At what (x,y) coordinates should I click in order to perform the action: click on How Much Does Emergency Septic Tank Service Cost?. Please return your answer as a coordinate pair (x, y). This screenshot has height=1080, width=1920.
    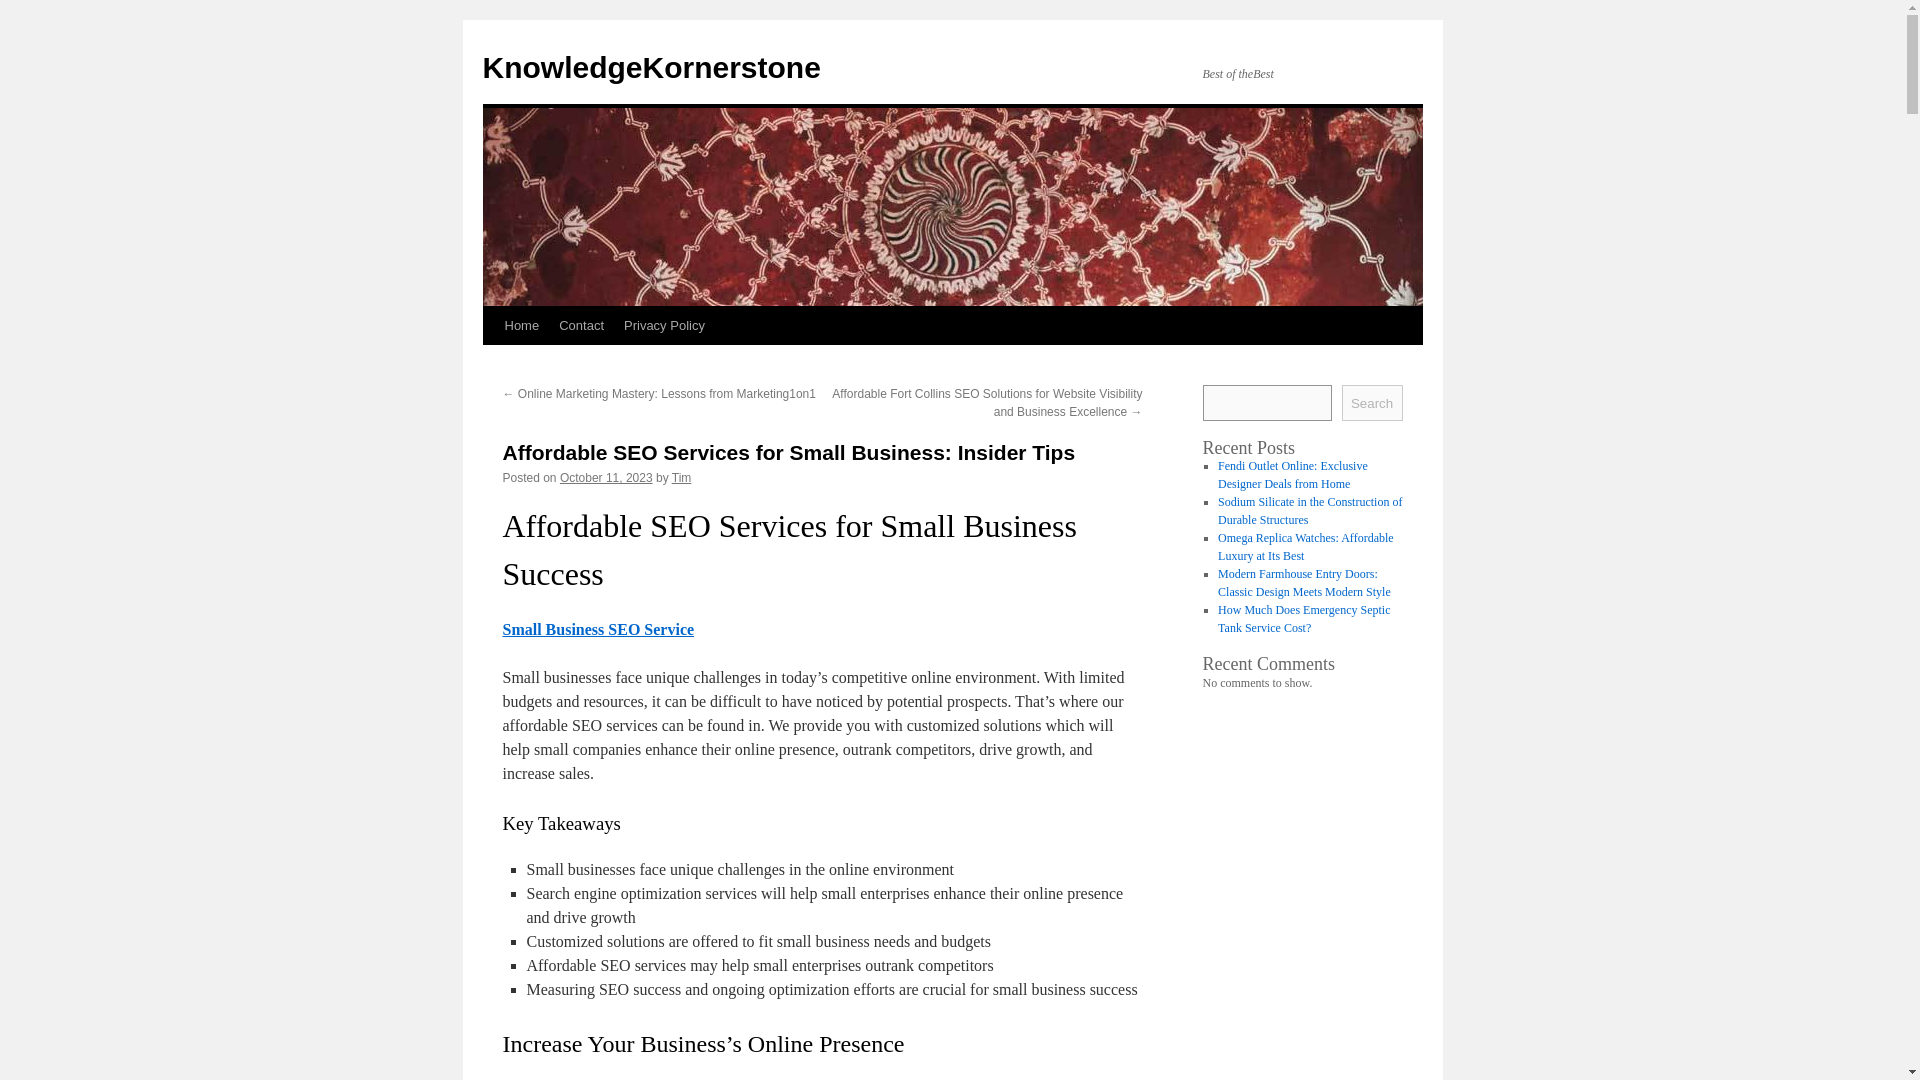
    Looking at the image, I should click on (1304, 618).